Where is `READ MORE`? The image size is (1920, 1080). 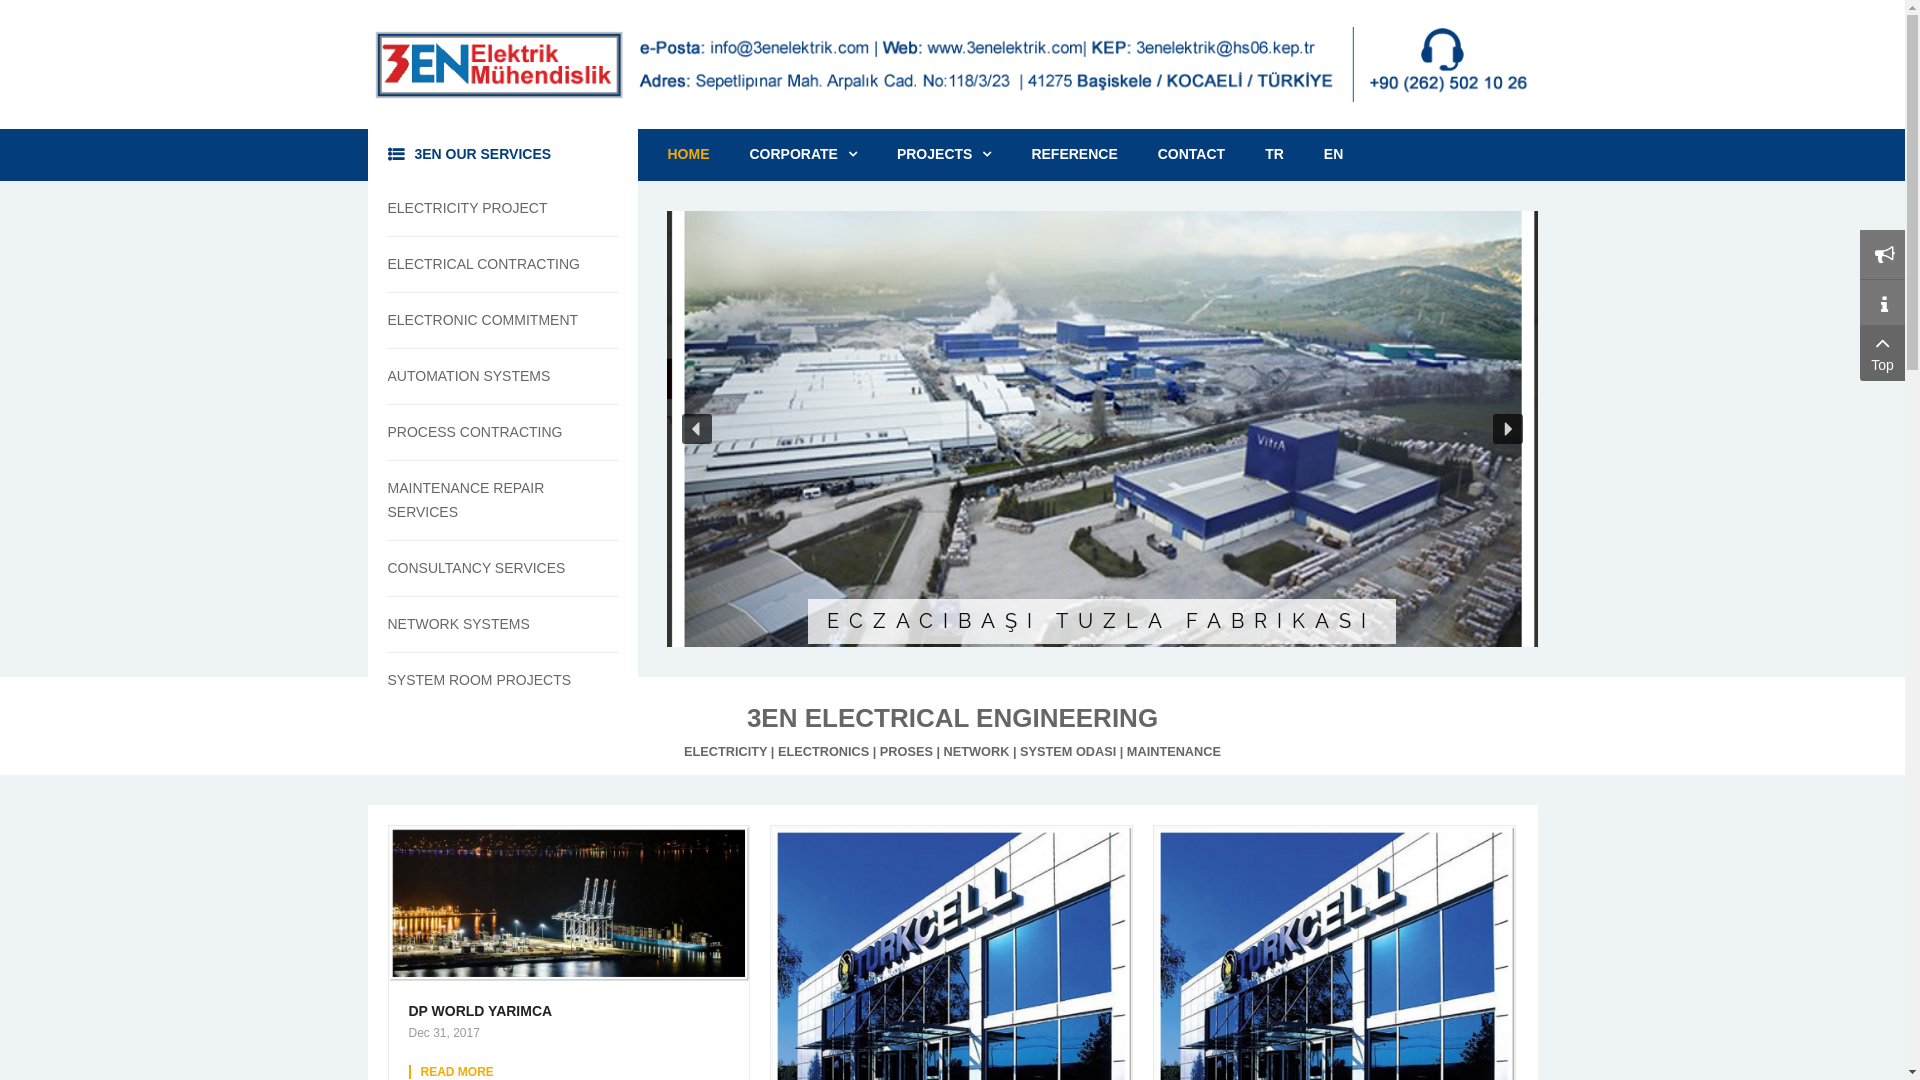 READ MORE is located at coordinates (456, 1072).